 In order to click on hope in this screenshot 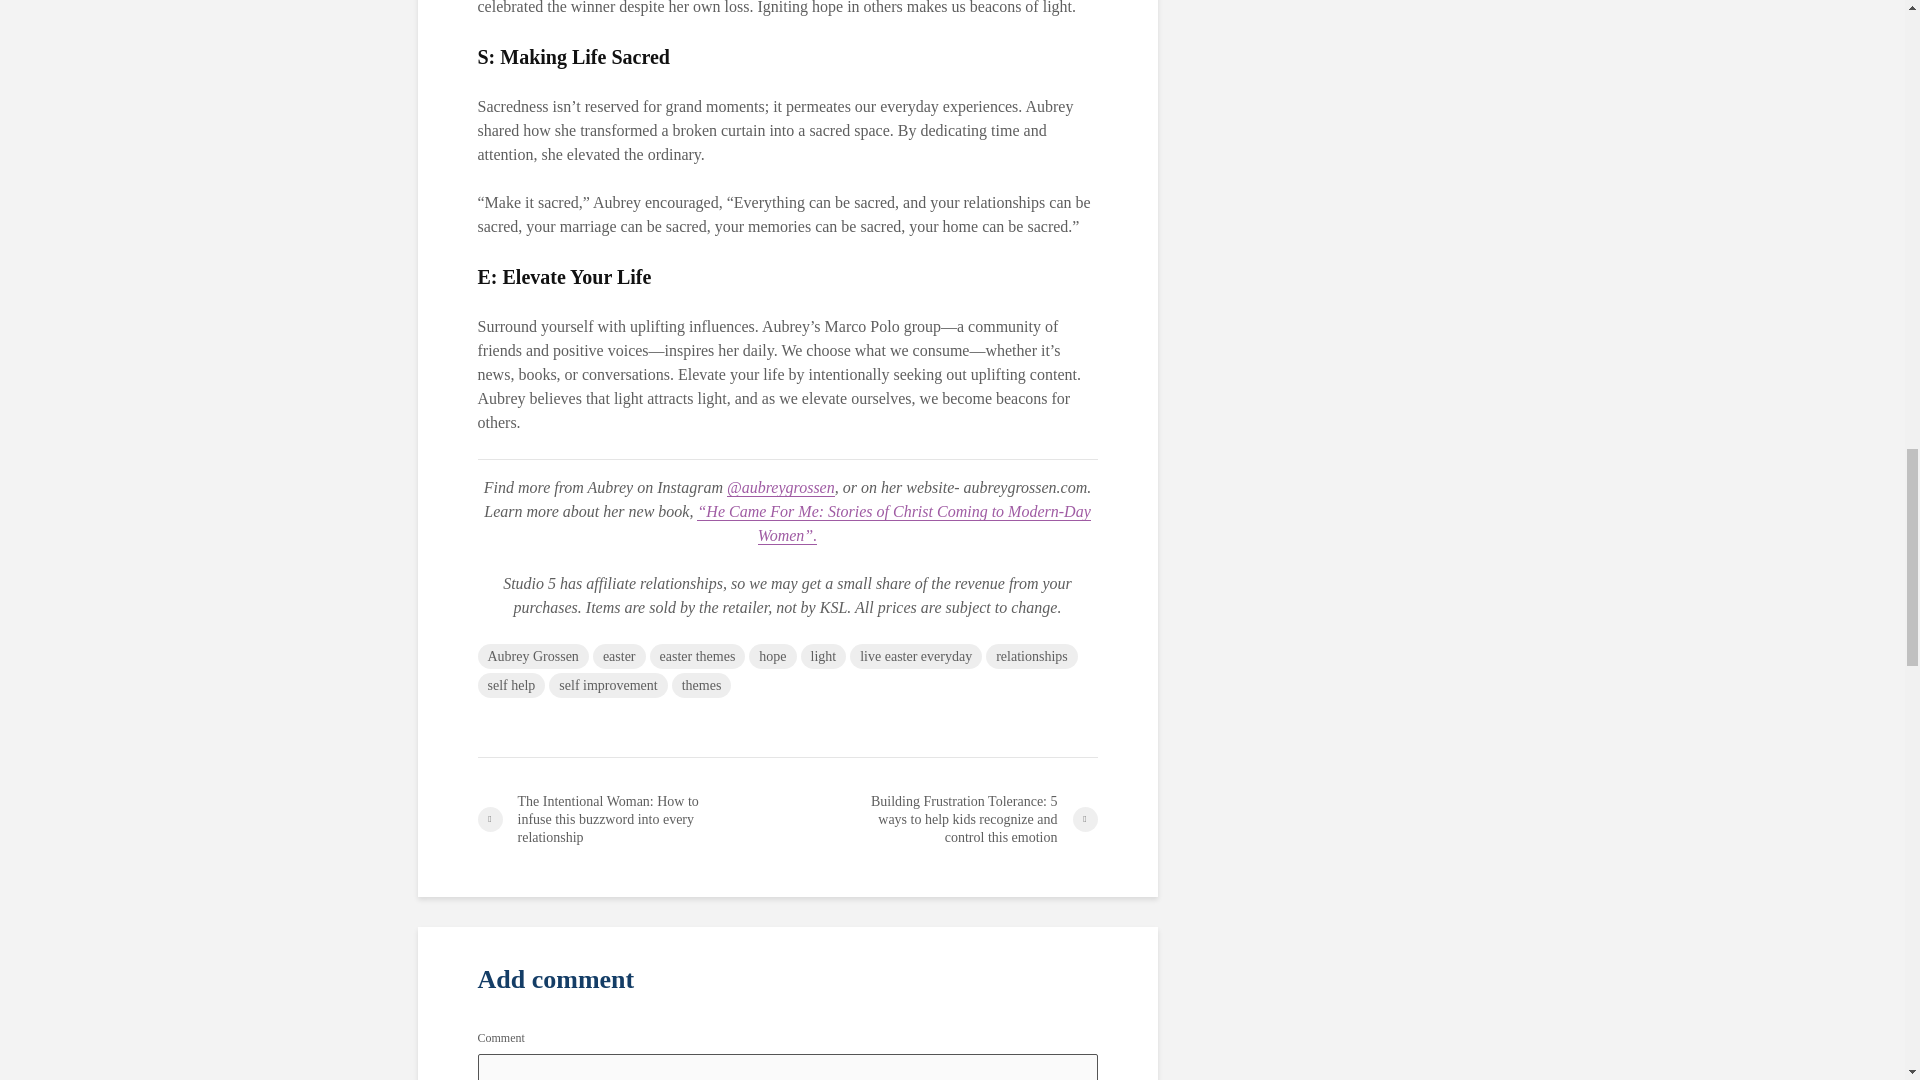, I will do `click(772, 656)`.